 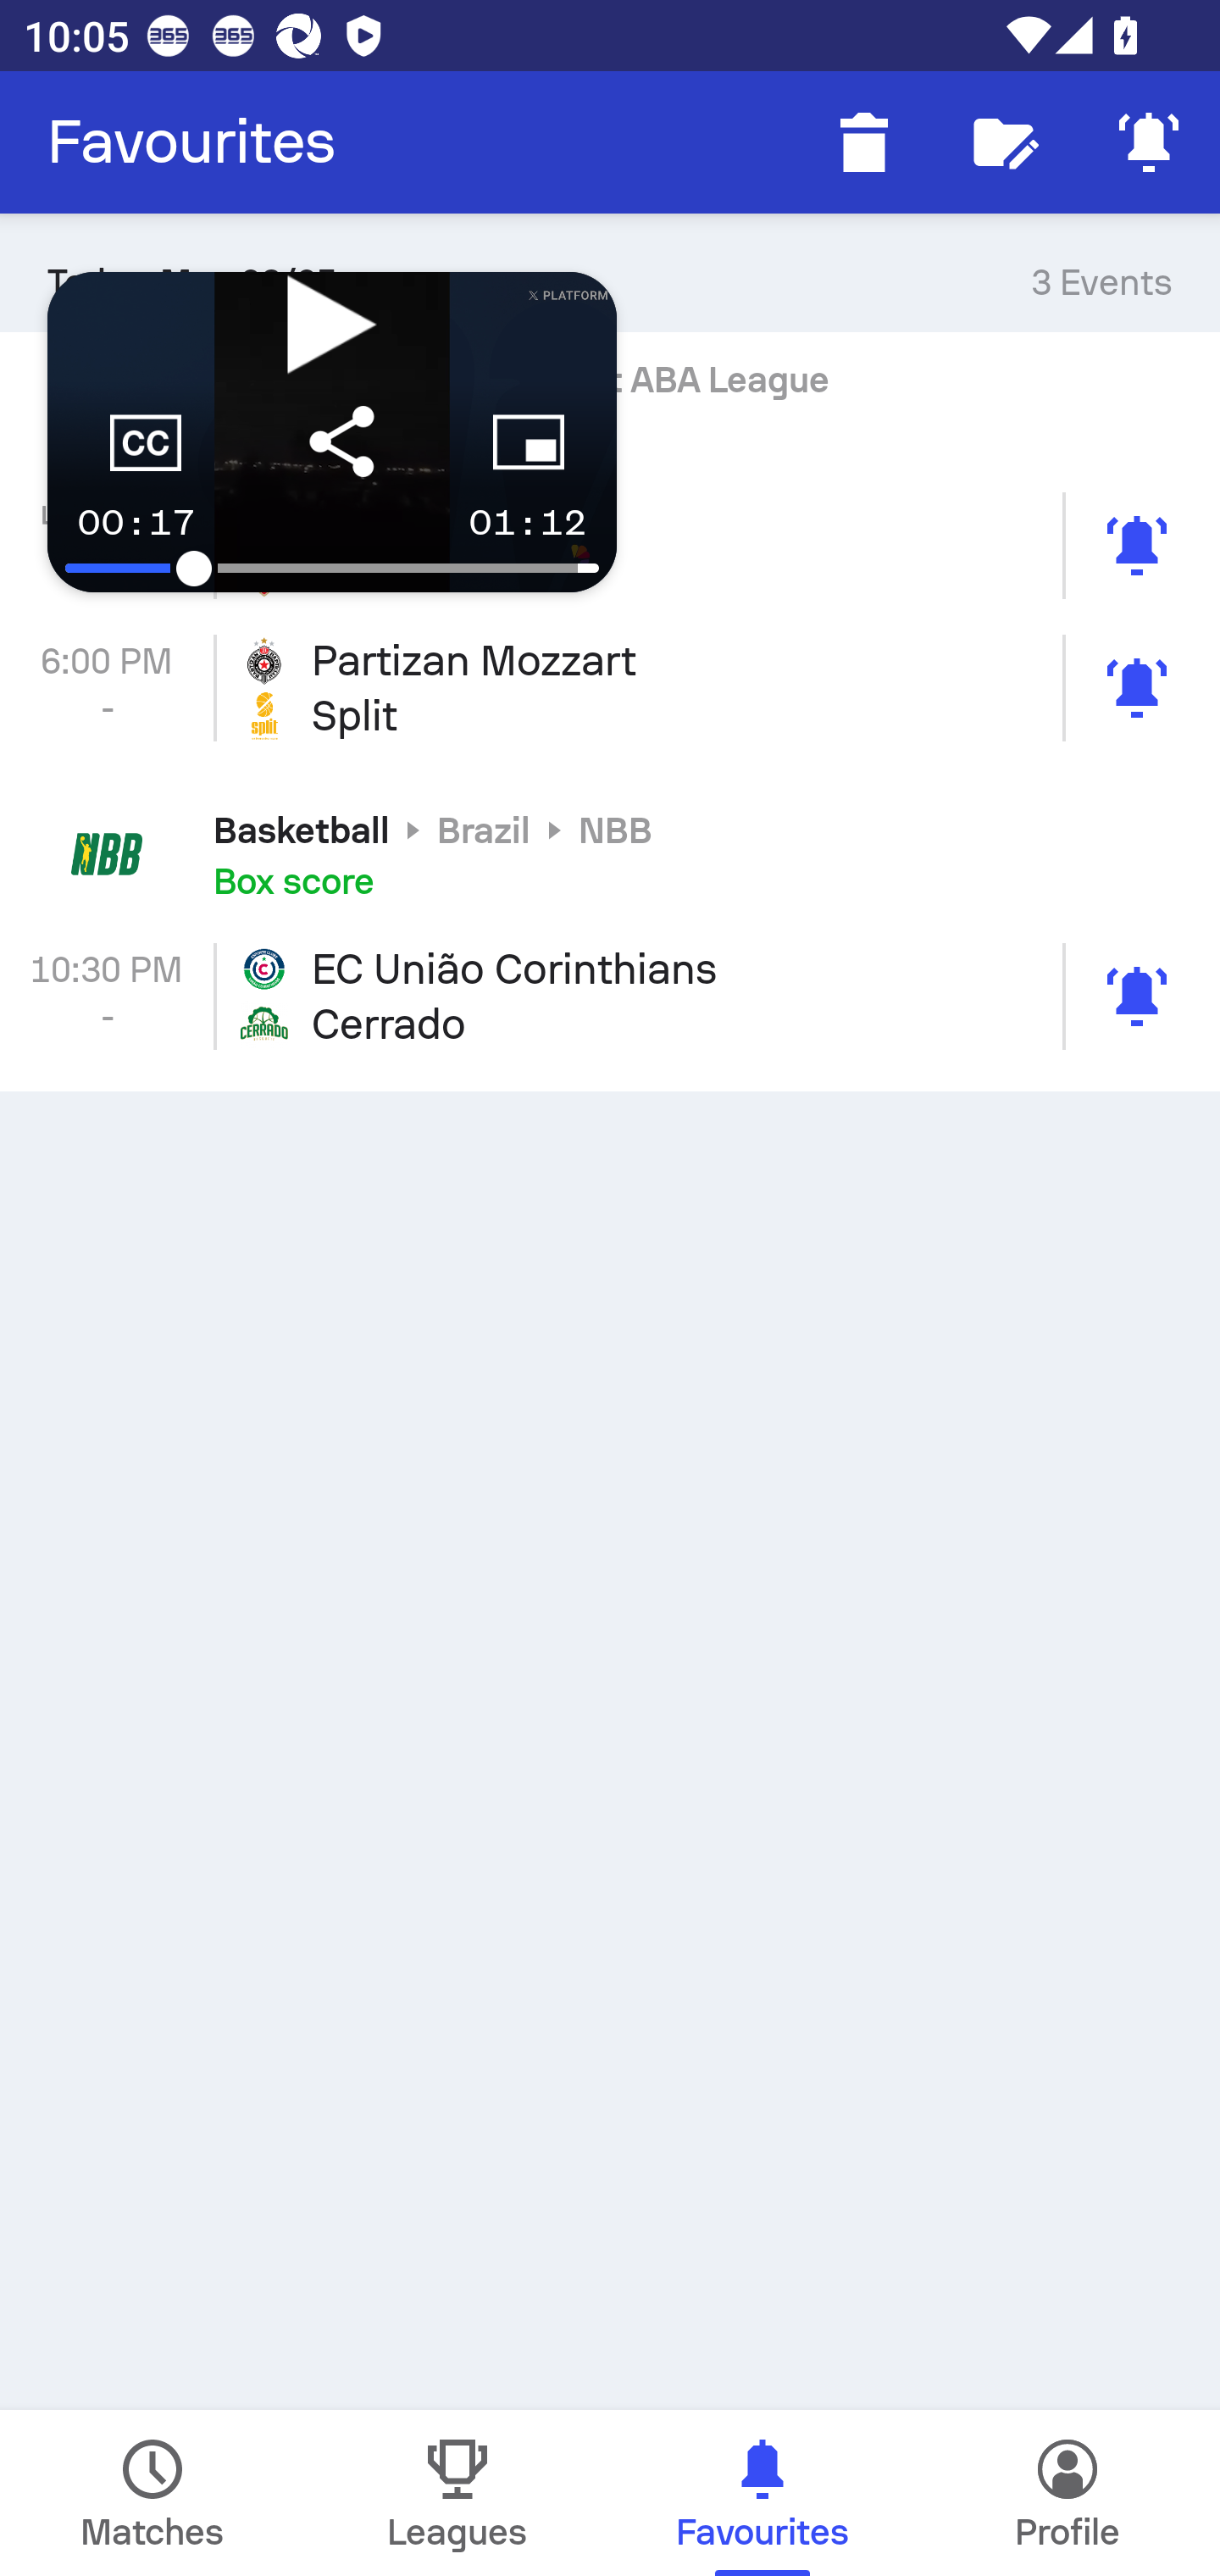 I want to click on Leagues, so click(x=457, y=2493).